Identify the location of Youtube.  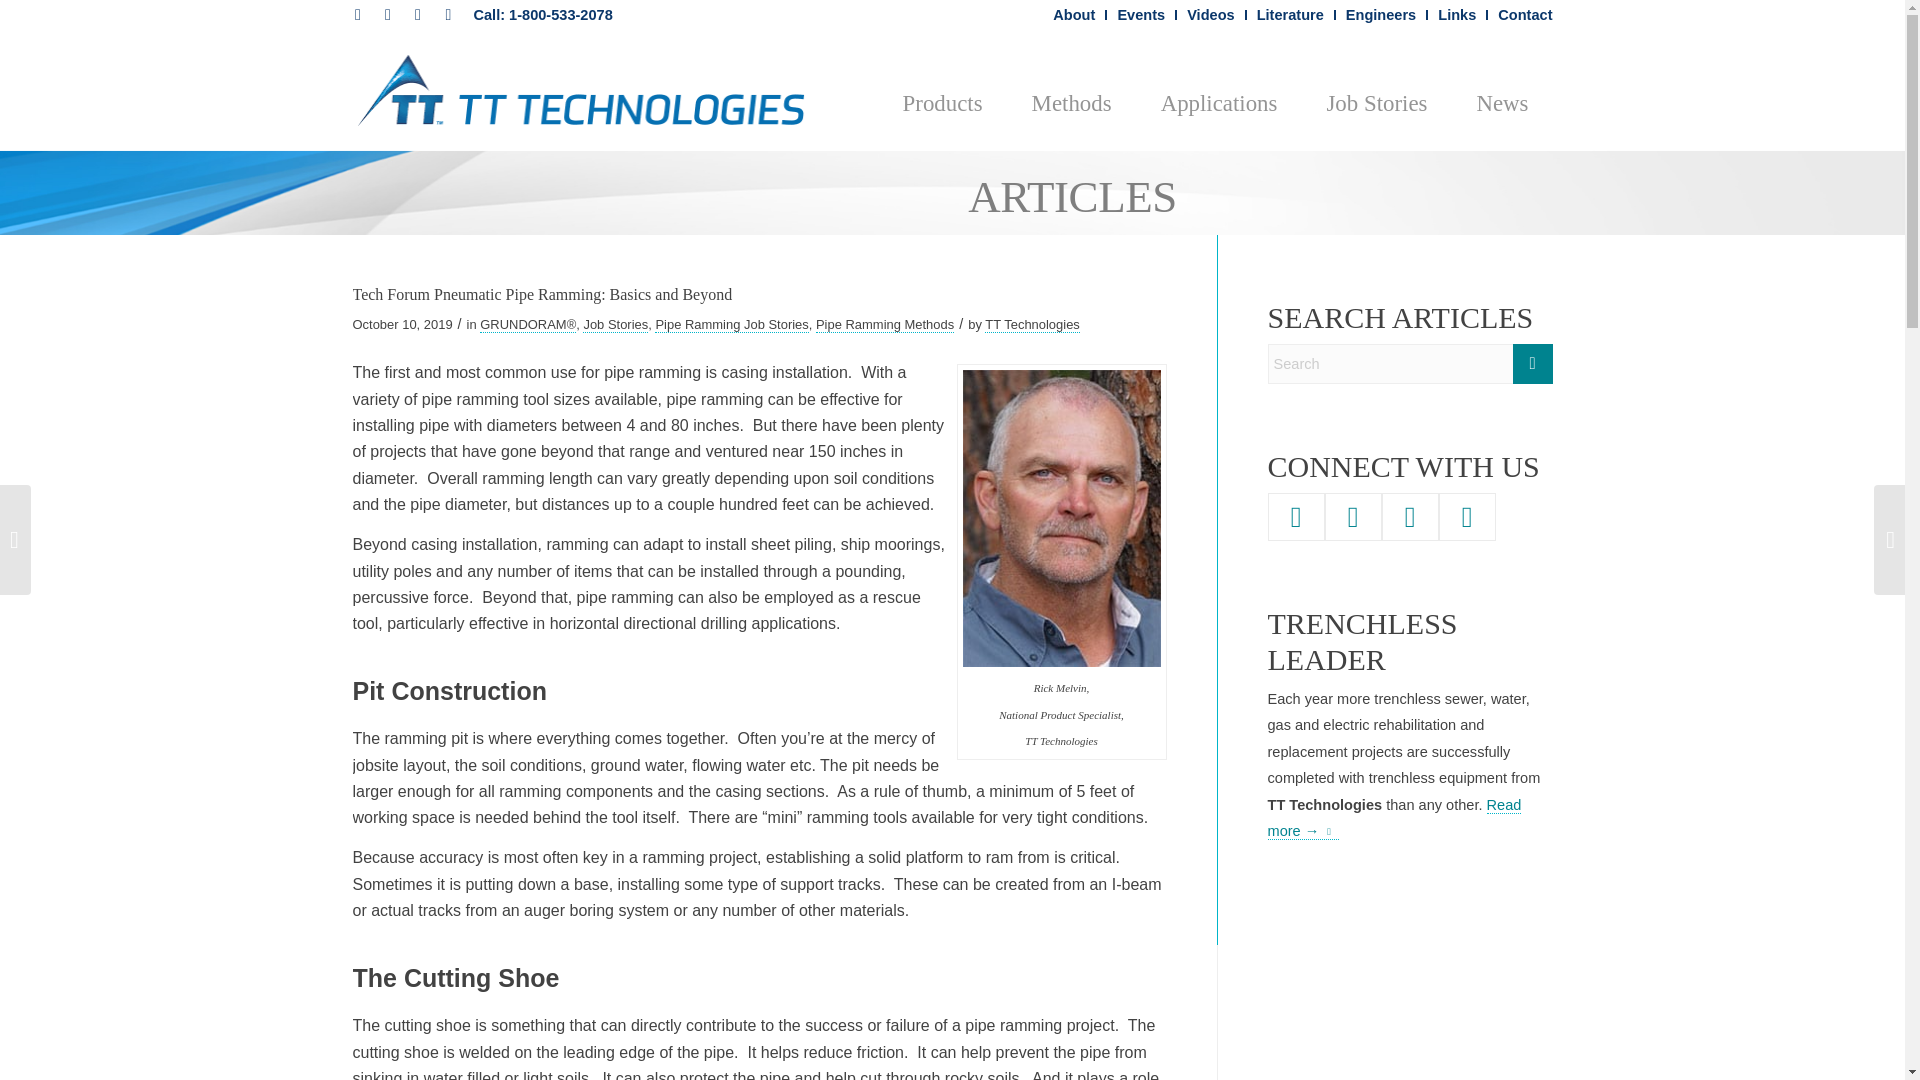
(418, 15).